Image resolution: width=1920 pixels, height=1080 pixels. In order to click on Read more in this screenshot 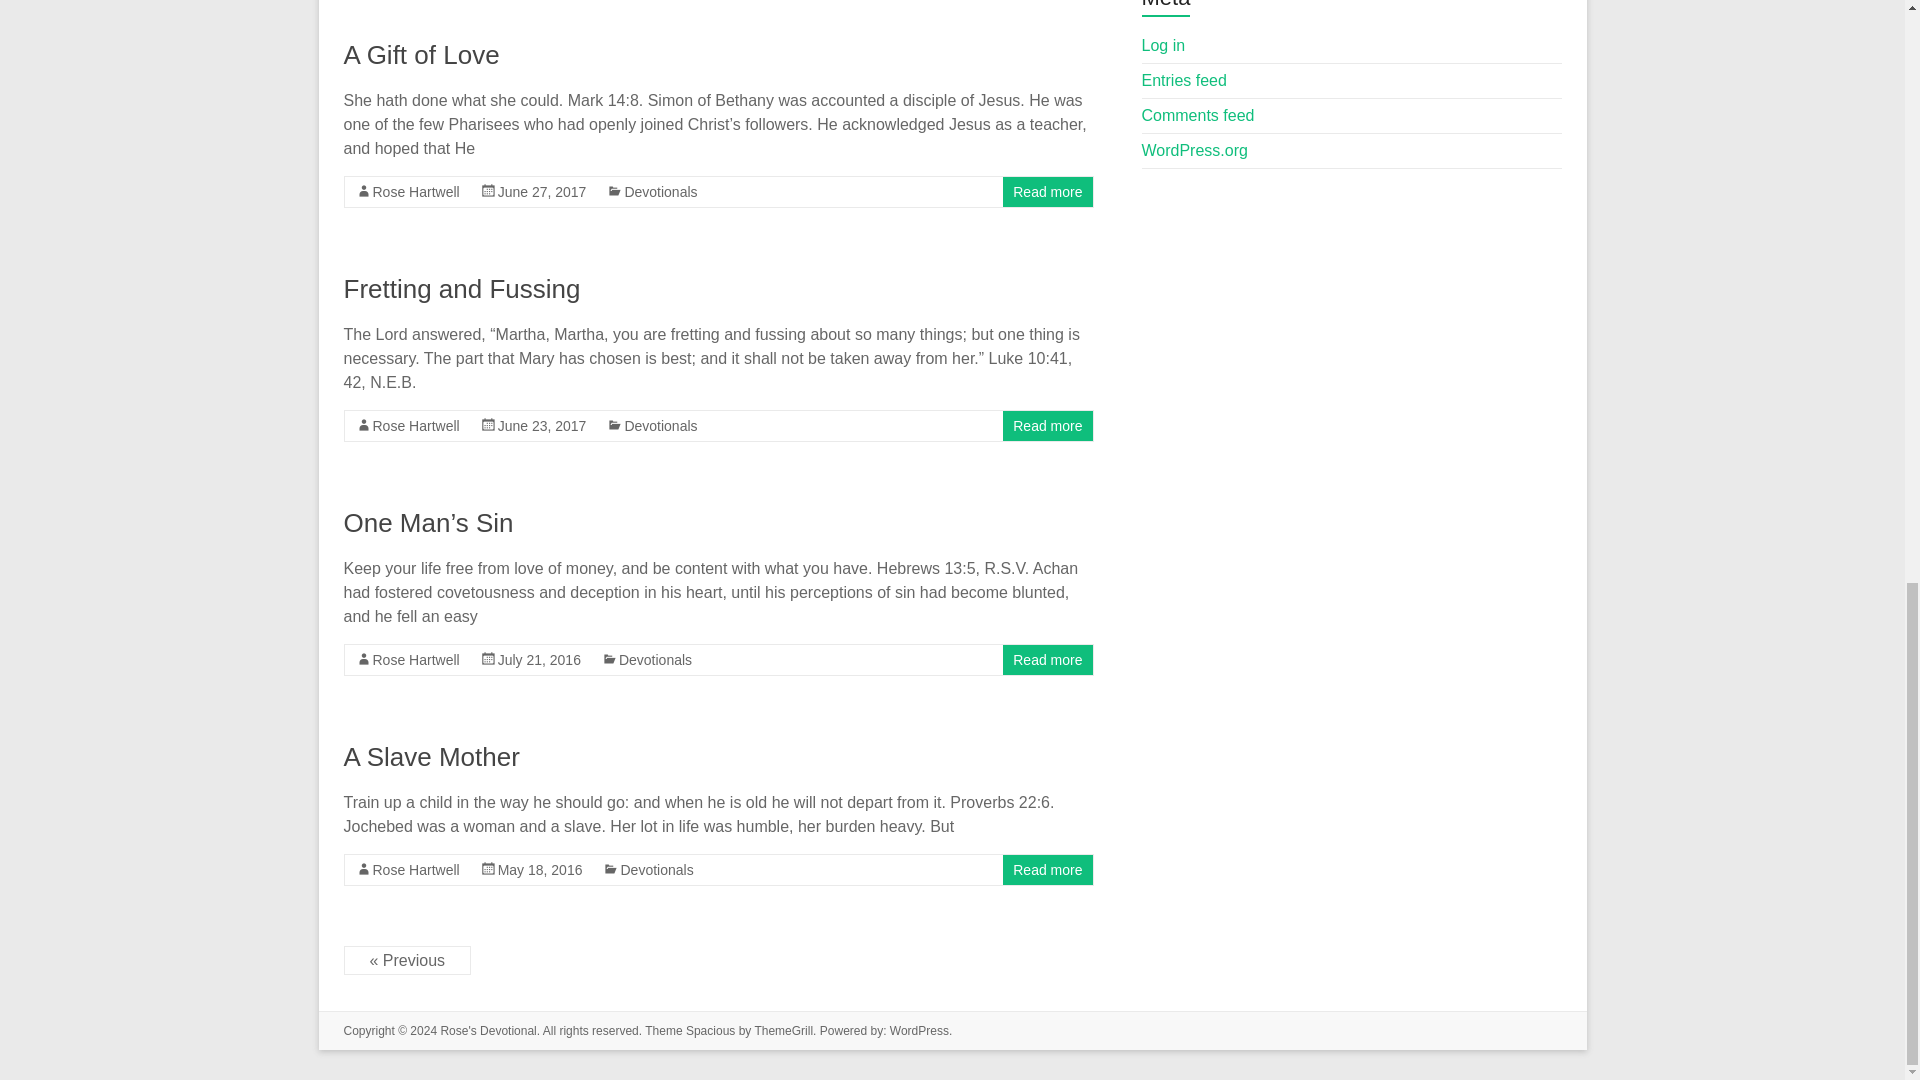, I will do `click(1048, 660)`.